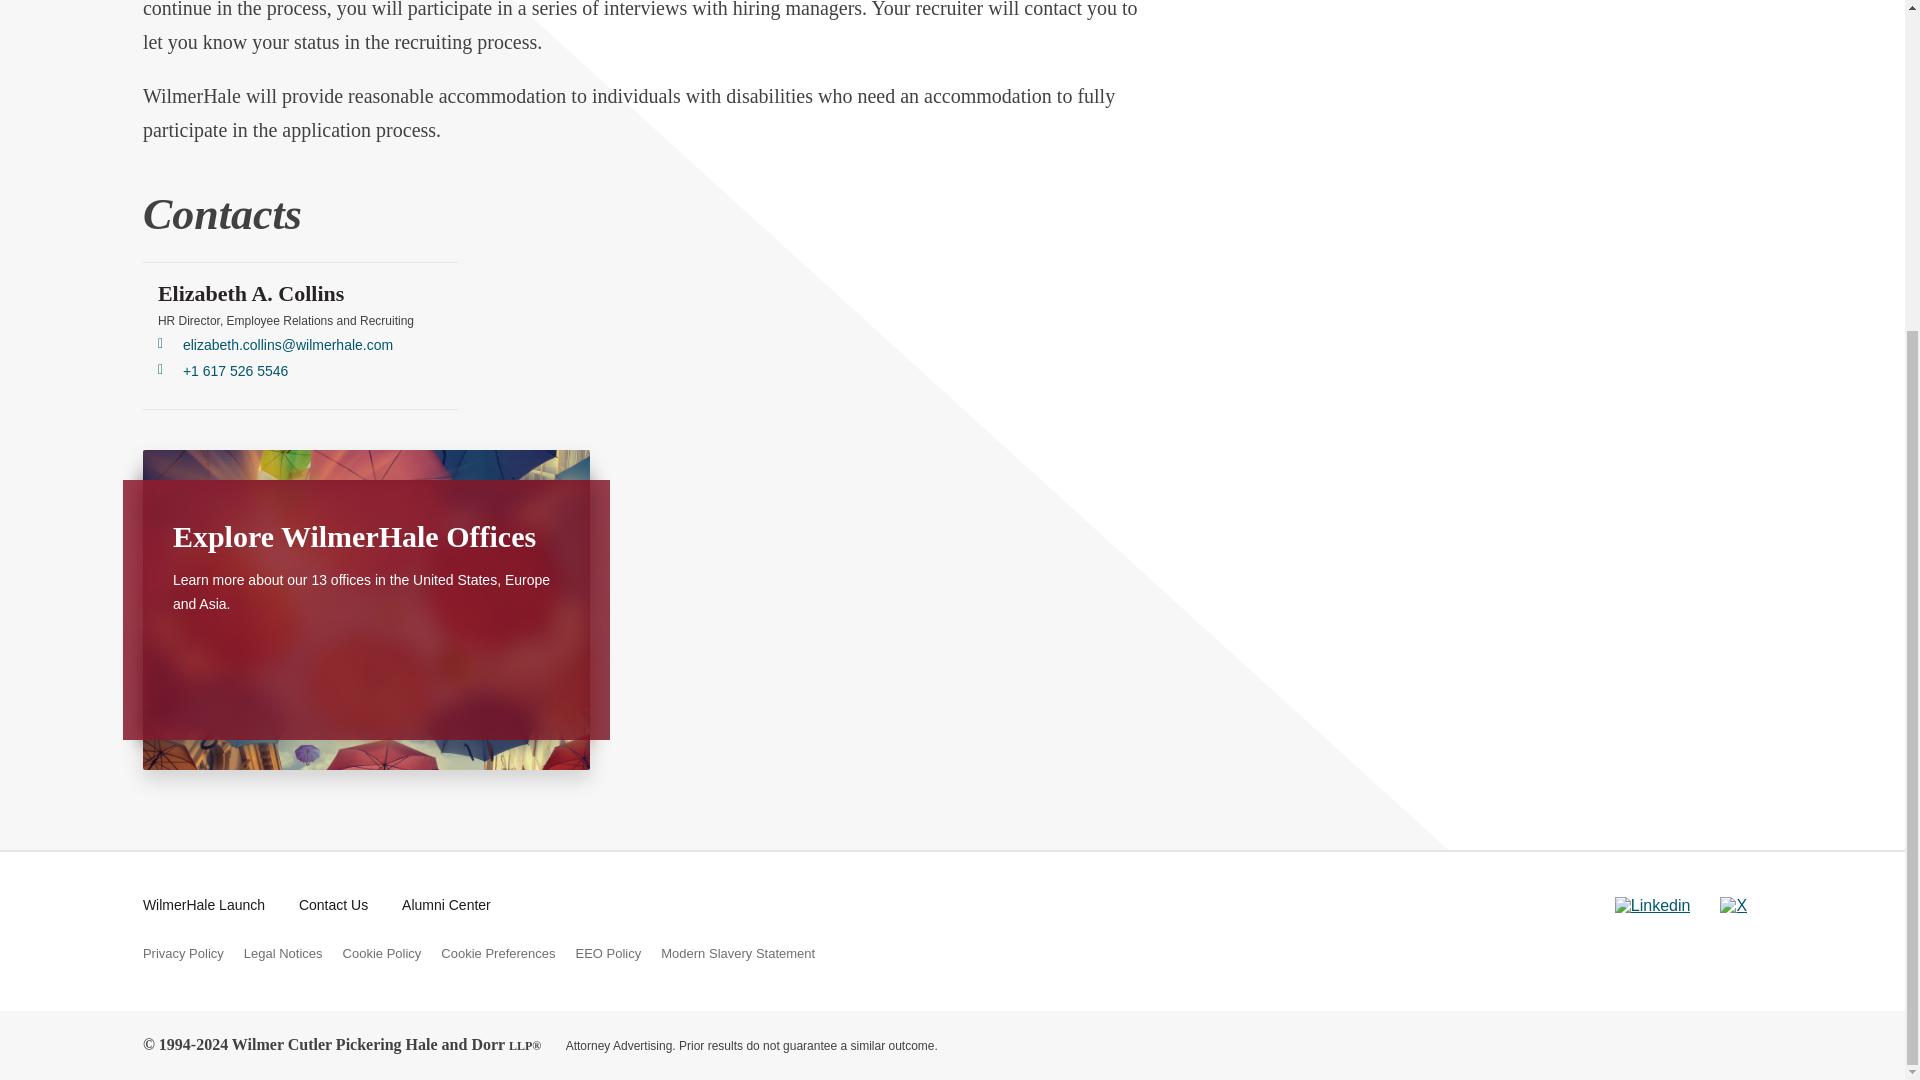 The image size is (1920, 1080). What do you see at coordinates (1734, 906) in the screenshot?
I see `WilmerHale on X` at bounding box center [1734, 906].